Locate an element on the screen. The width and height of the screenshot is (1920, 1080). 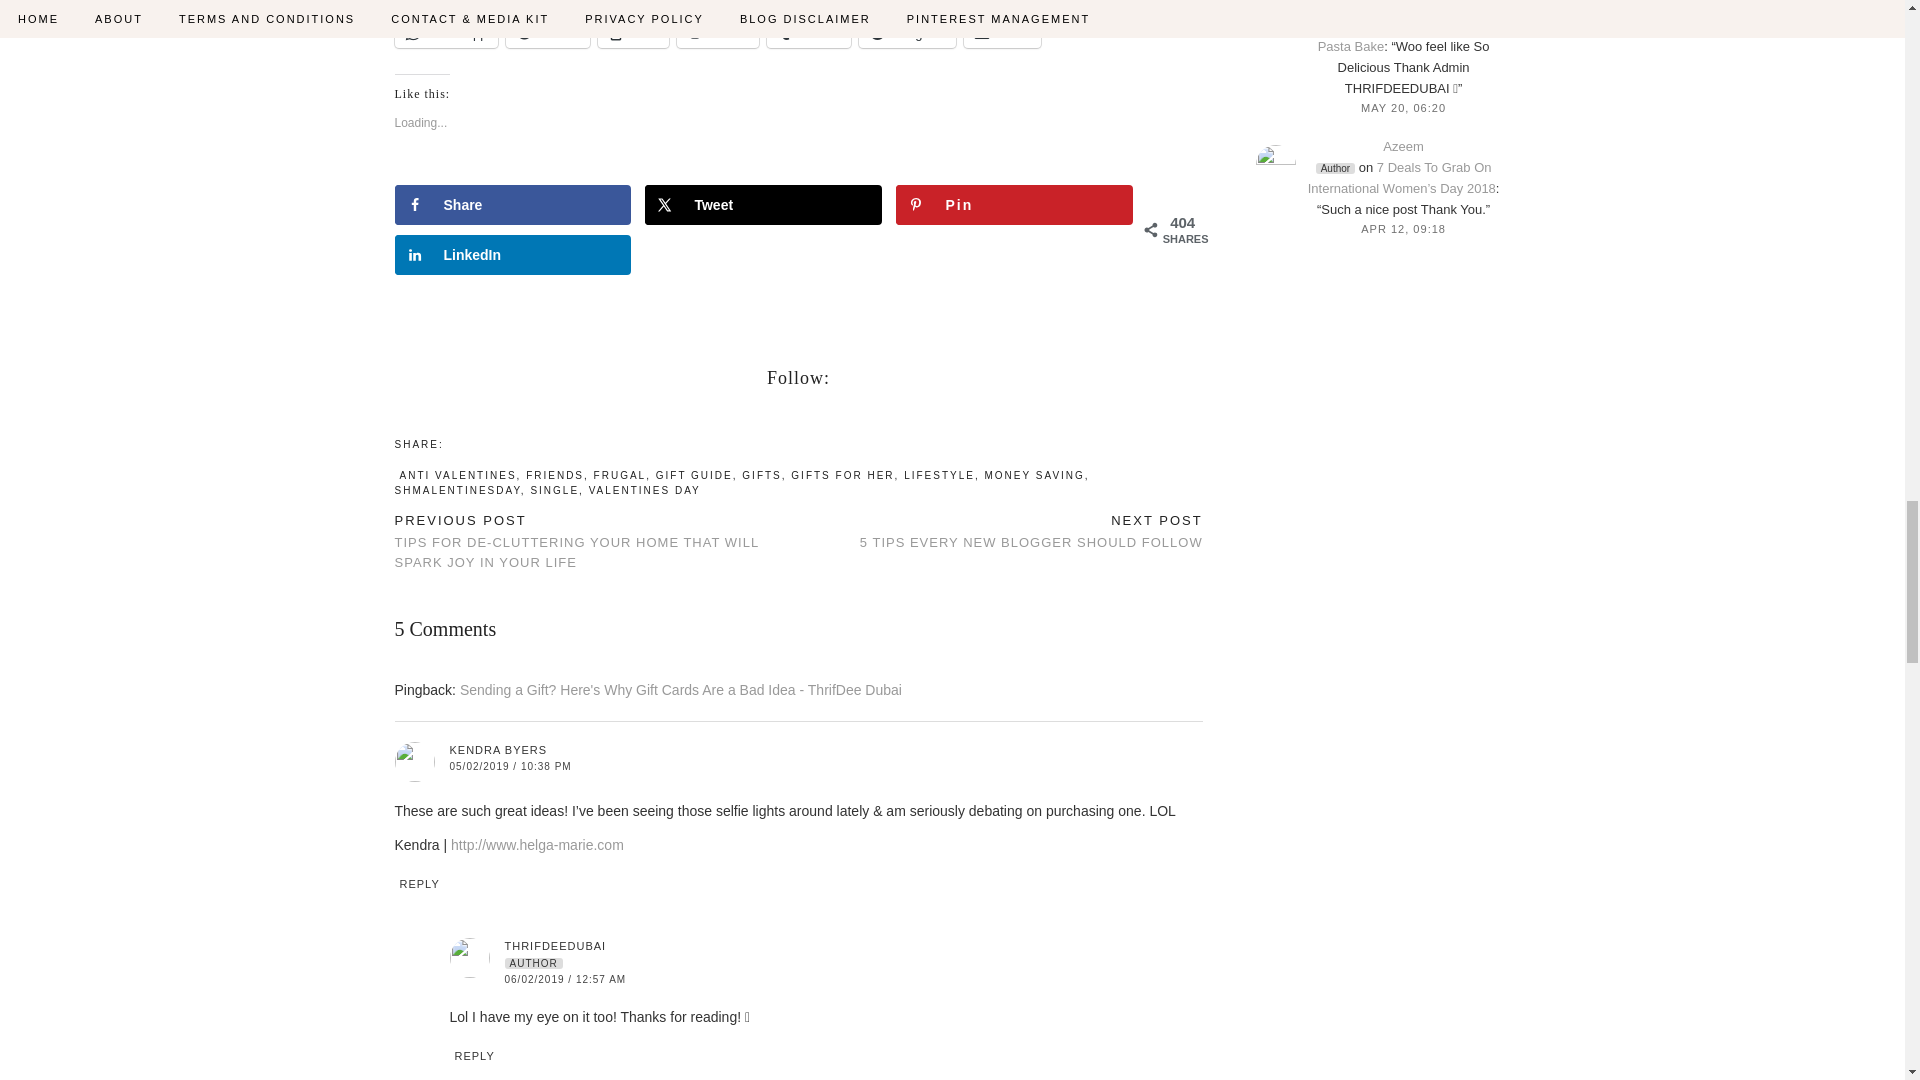
Click to share on Telegram is located at coordinates (907, 32).